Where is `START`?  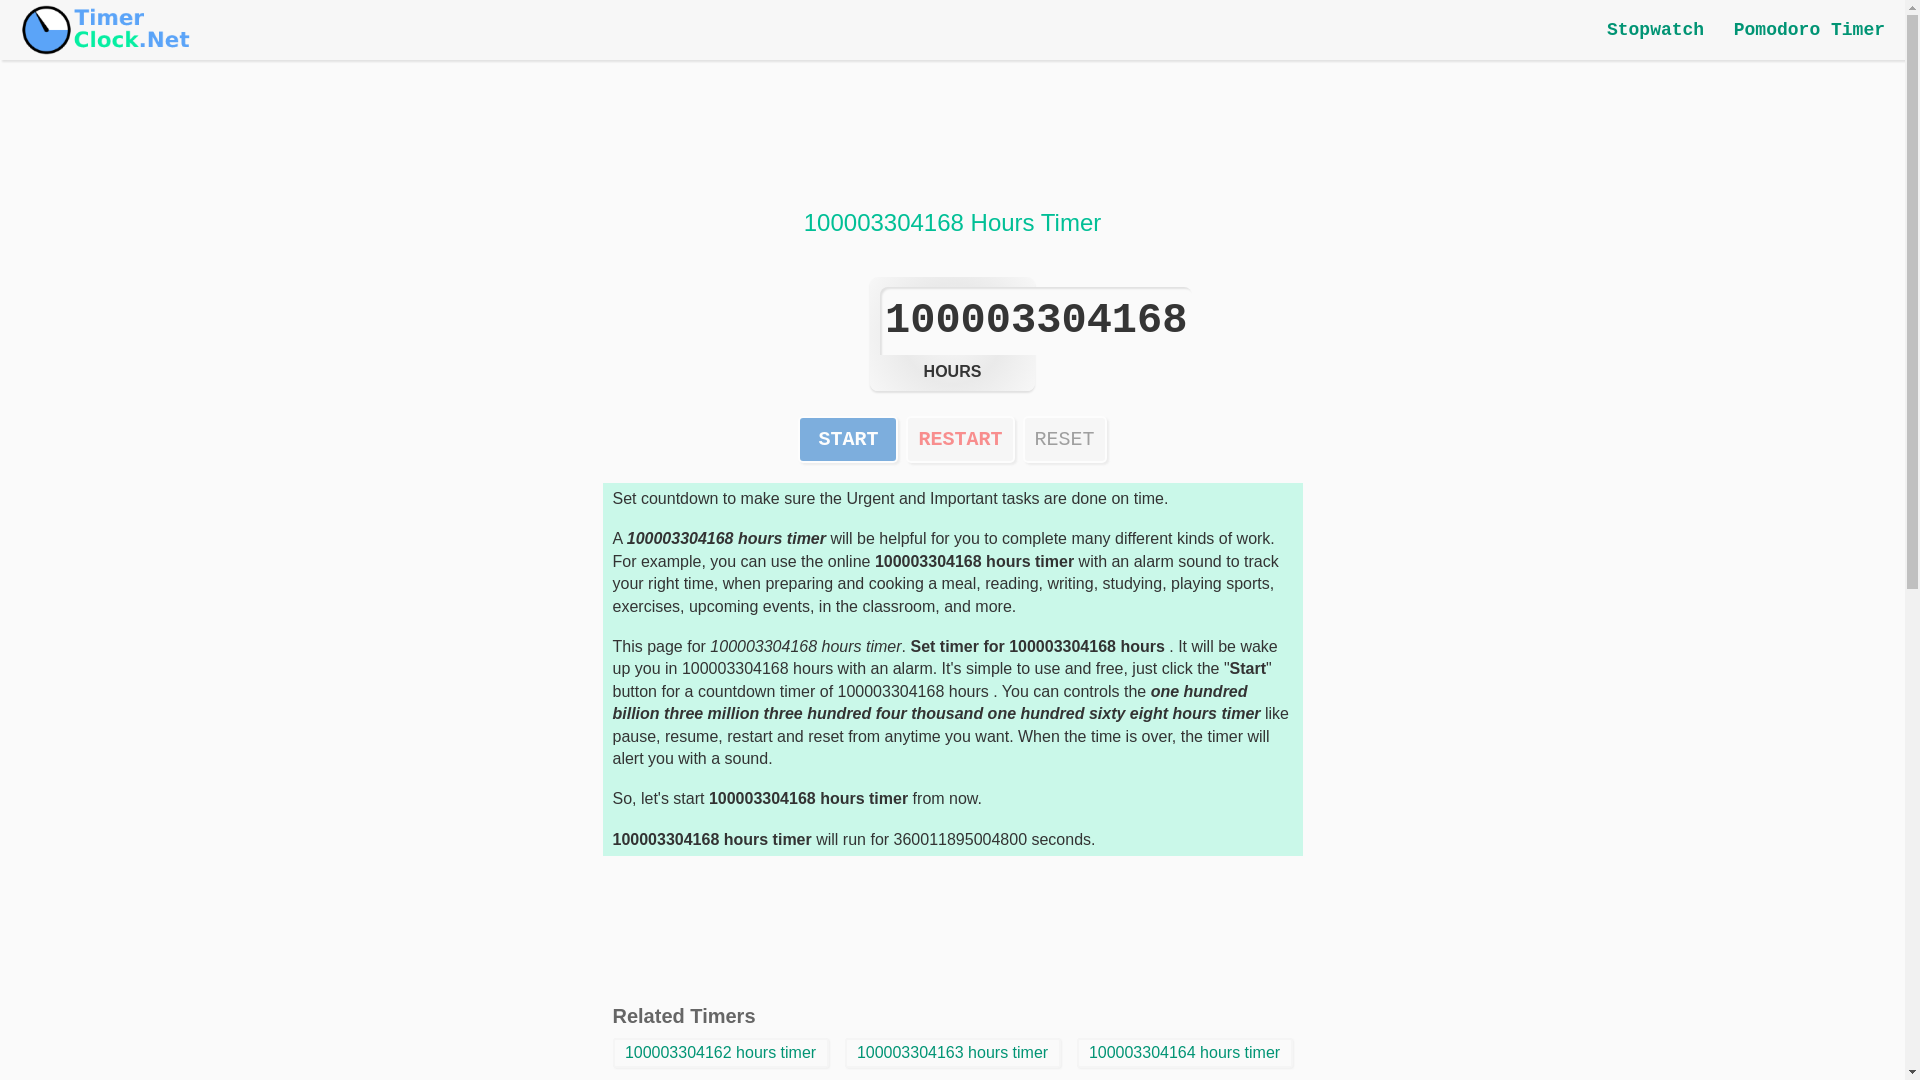
START is located at coordinates (848, 439).